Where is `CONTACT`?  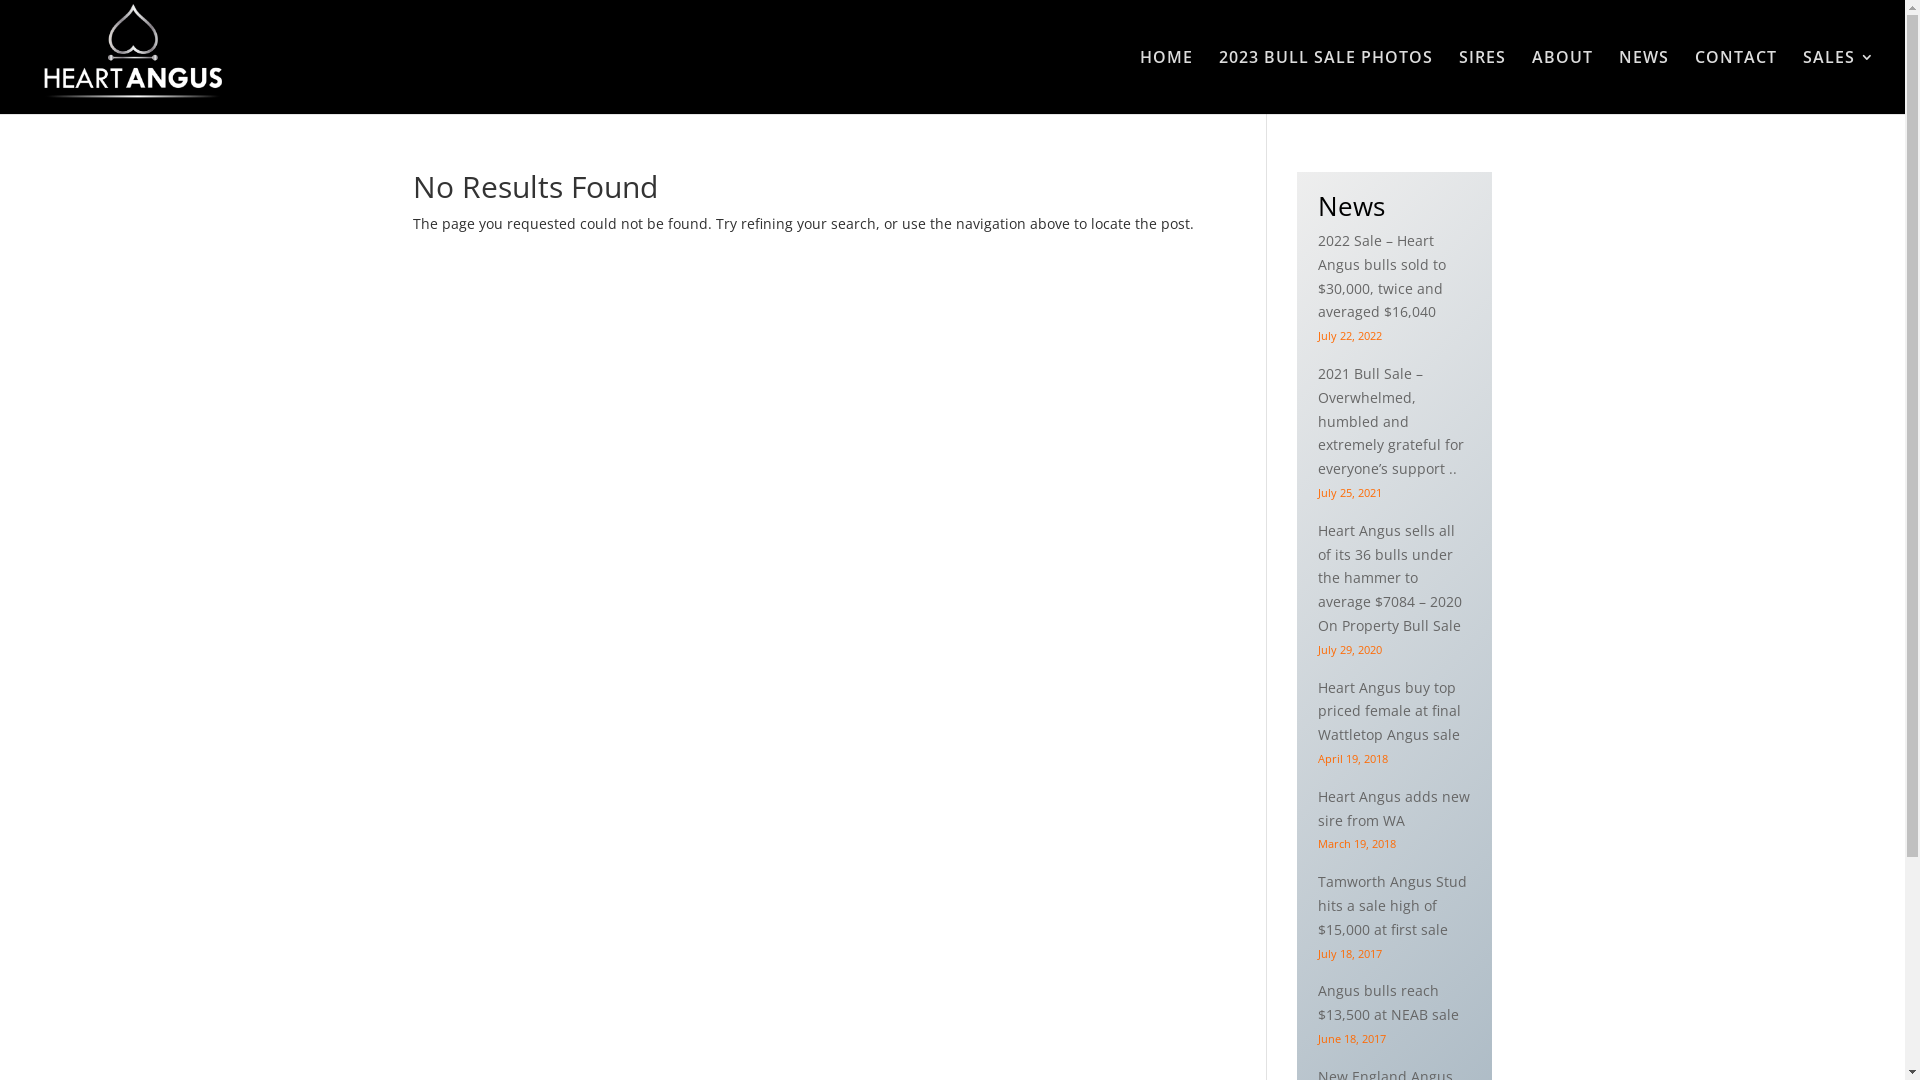
CONTACT is located at coordinates (1736, 82).